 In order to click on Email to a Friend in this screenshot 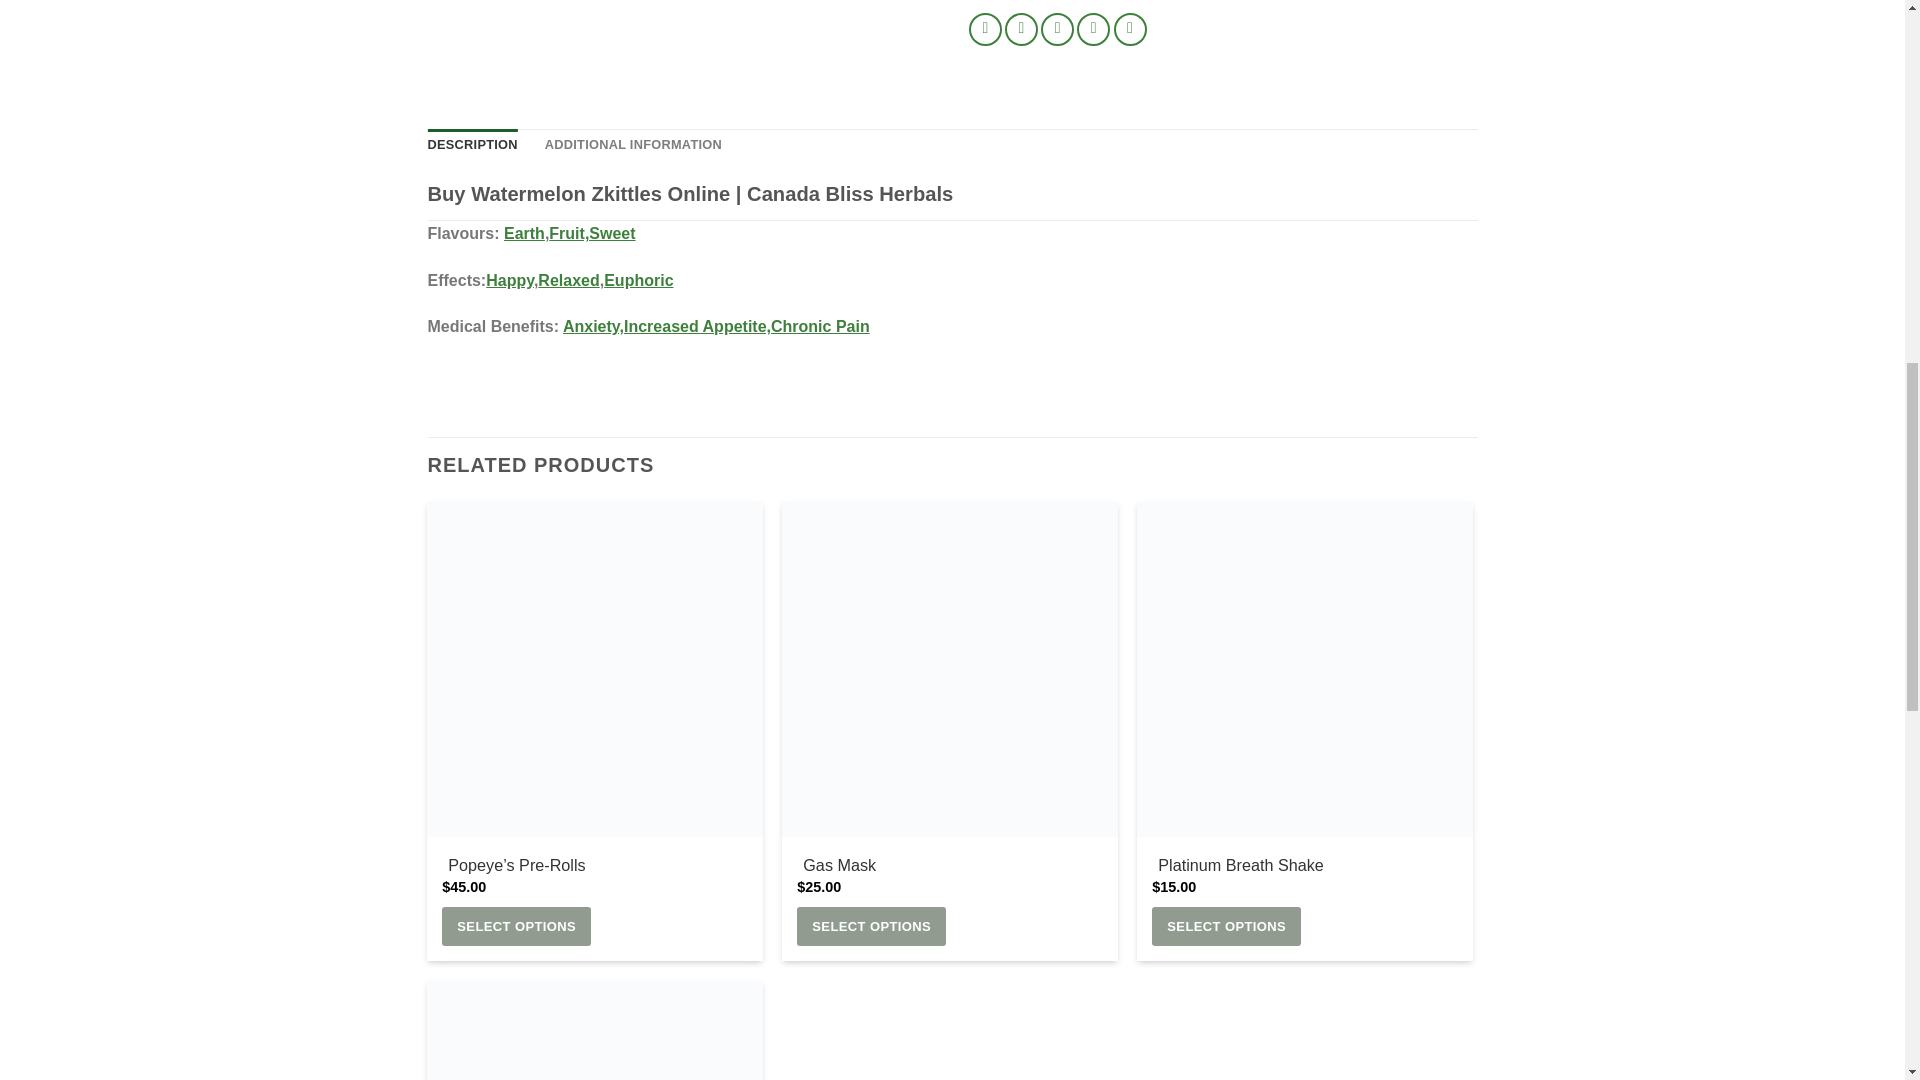, I will do `click(1056, 29)`.